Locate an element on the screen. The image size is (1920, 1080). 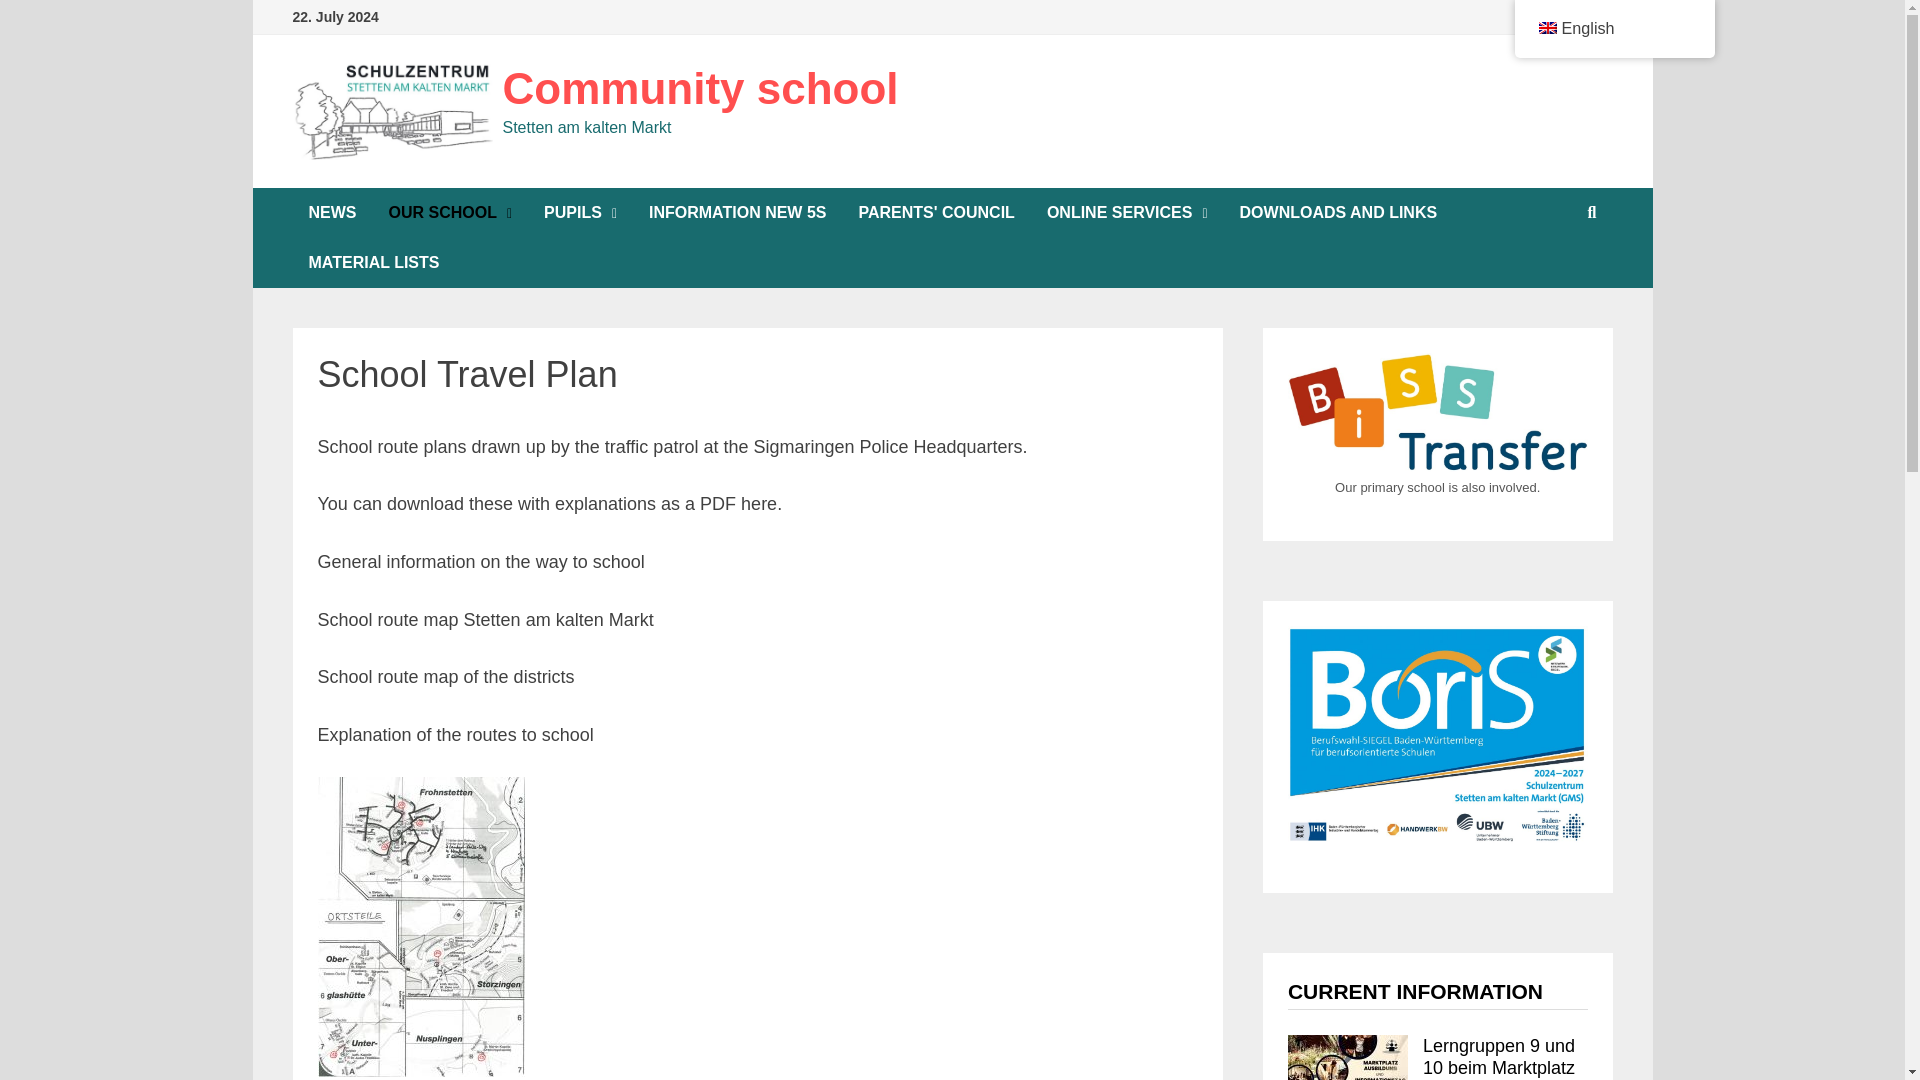
PARENTS' COUNCIL is located at coordinates (936, 212).